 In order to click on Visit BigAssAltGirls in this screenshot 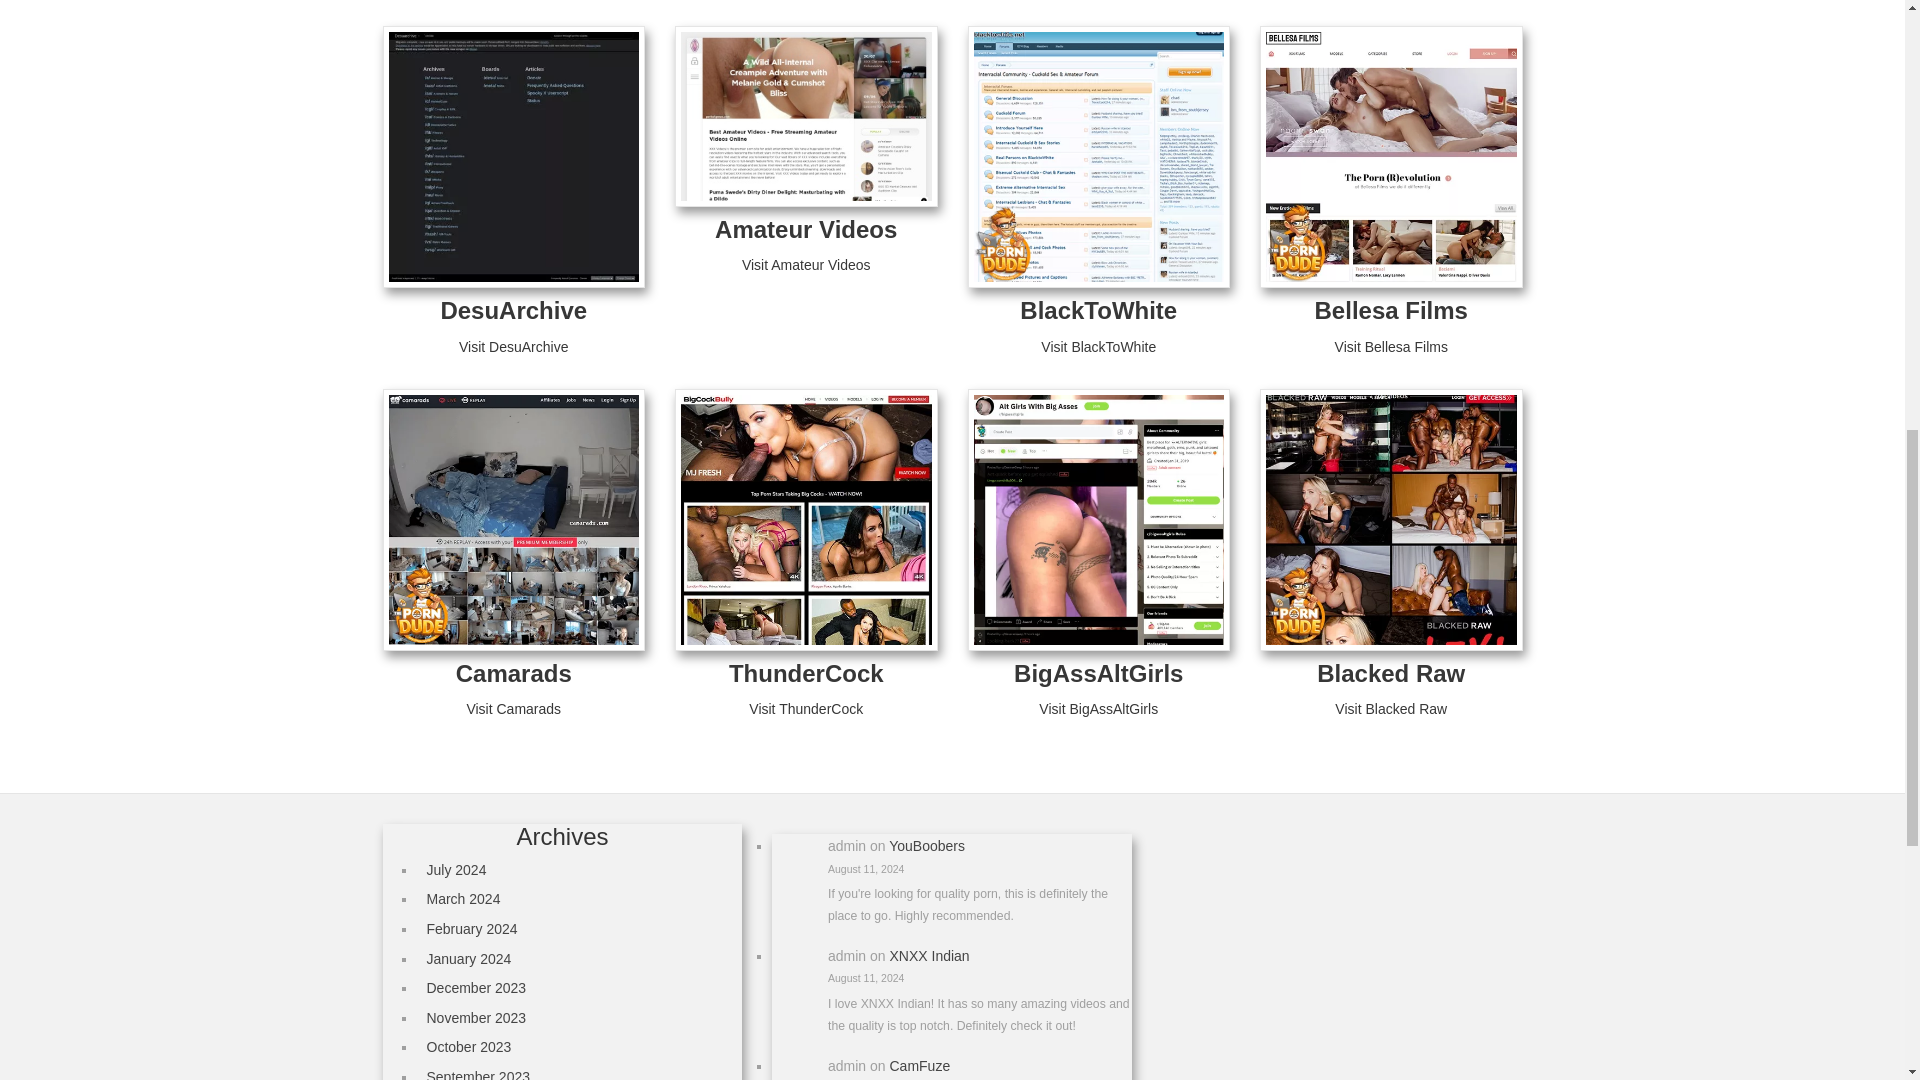, I will do `click(1098, 708)`.